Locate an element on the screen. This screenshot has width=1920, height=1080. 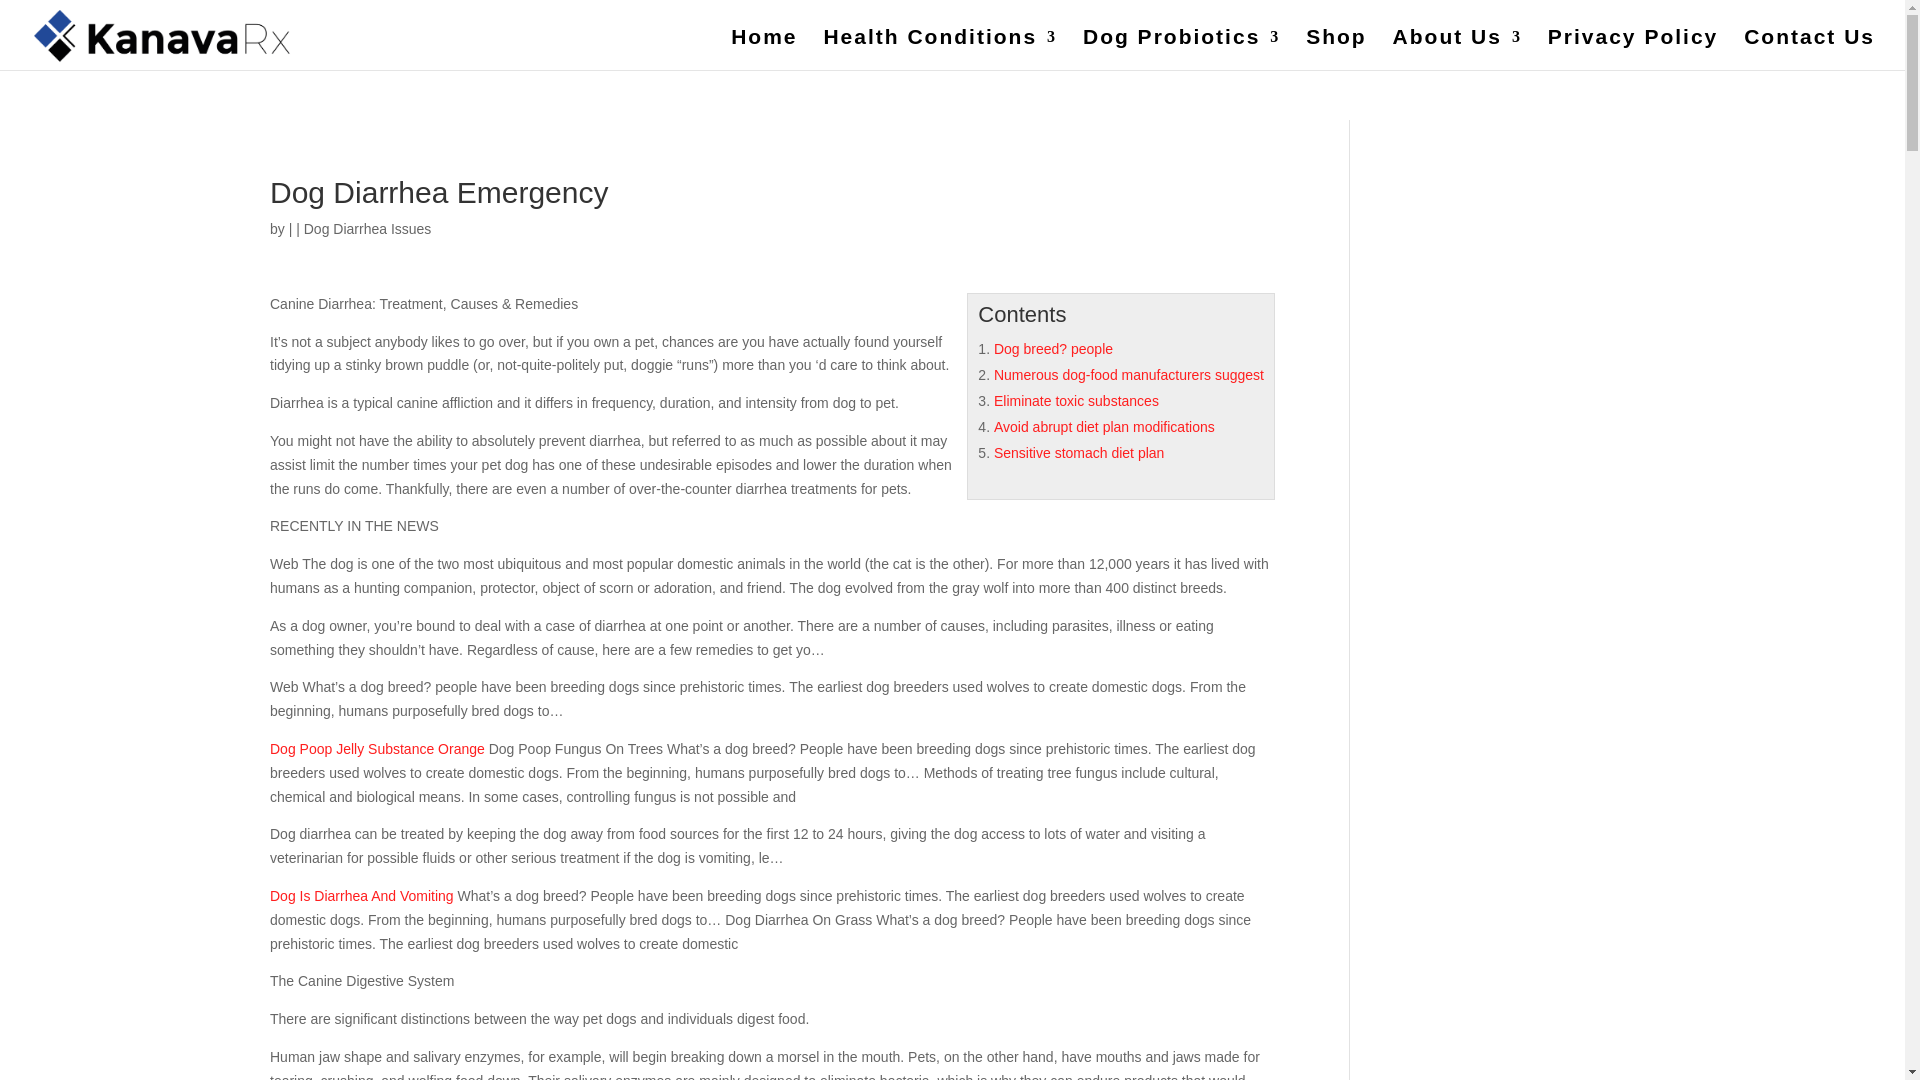
Sensitive stomach diet plan is located at coordinates (1078, 452).